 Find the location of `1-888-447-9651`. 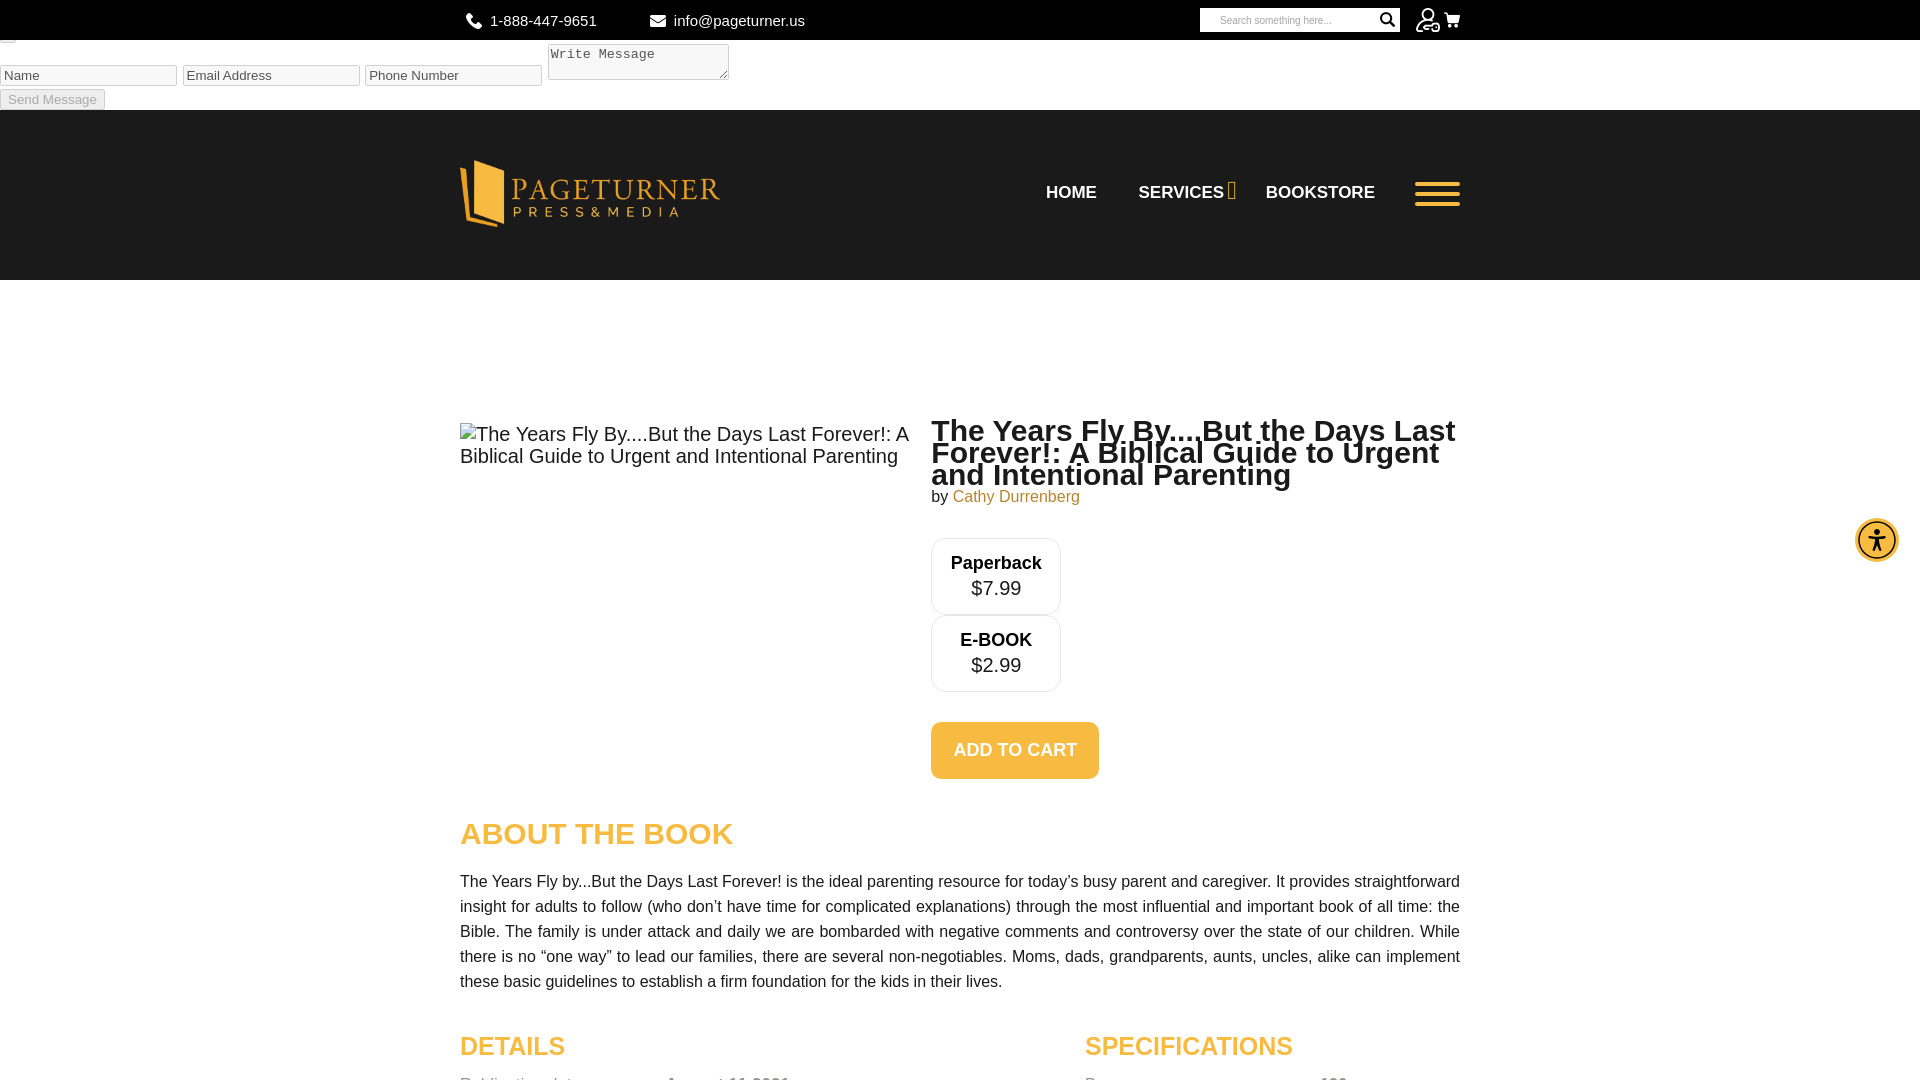

1-888-447-9651 is located at coordinates (543, 20).